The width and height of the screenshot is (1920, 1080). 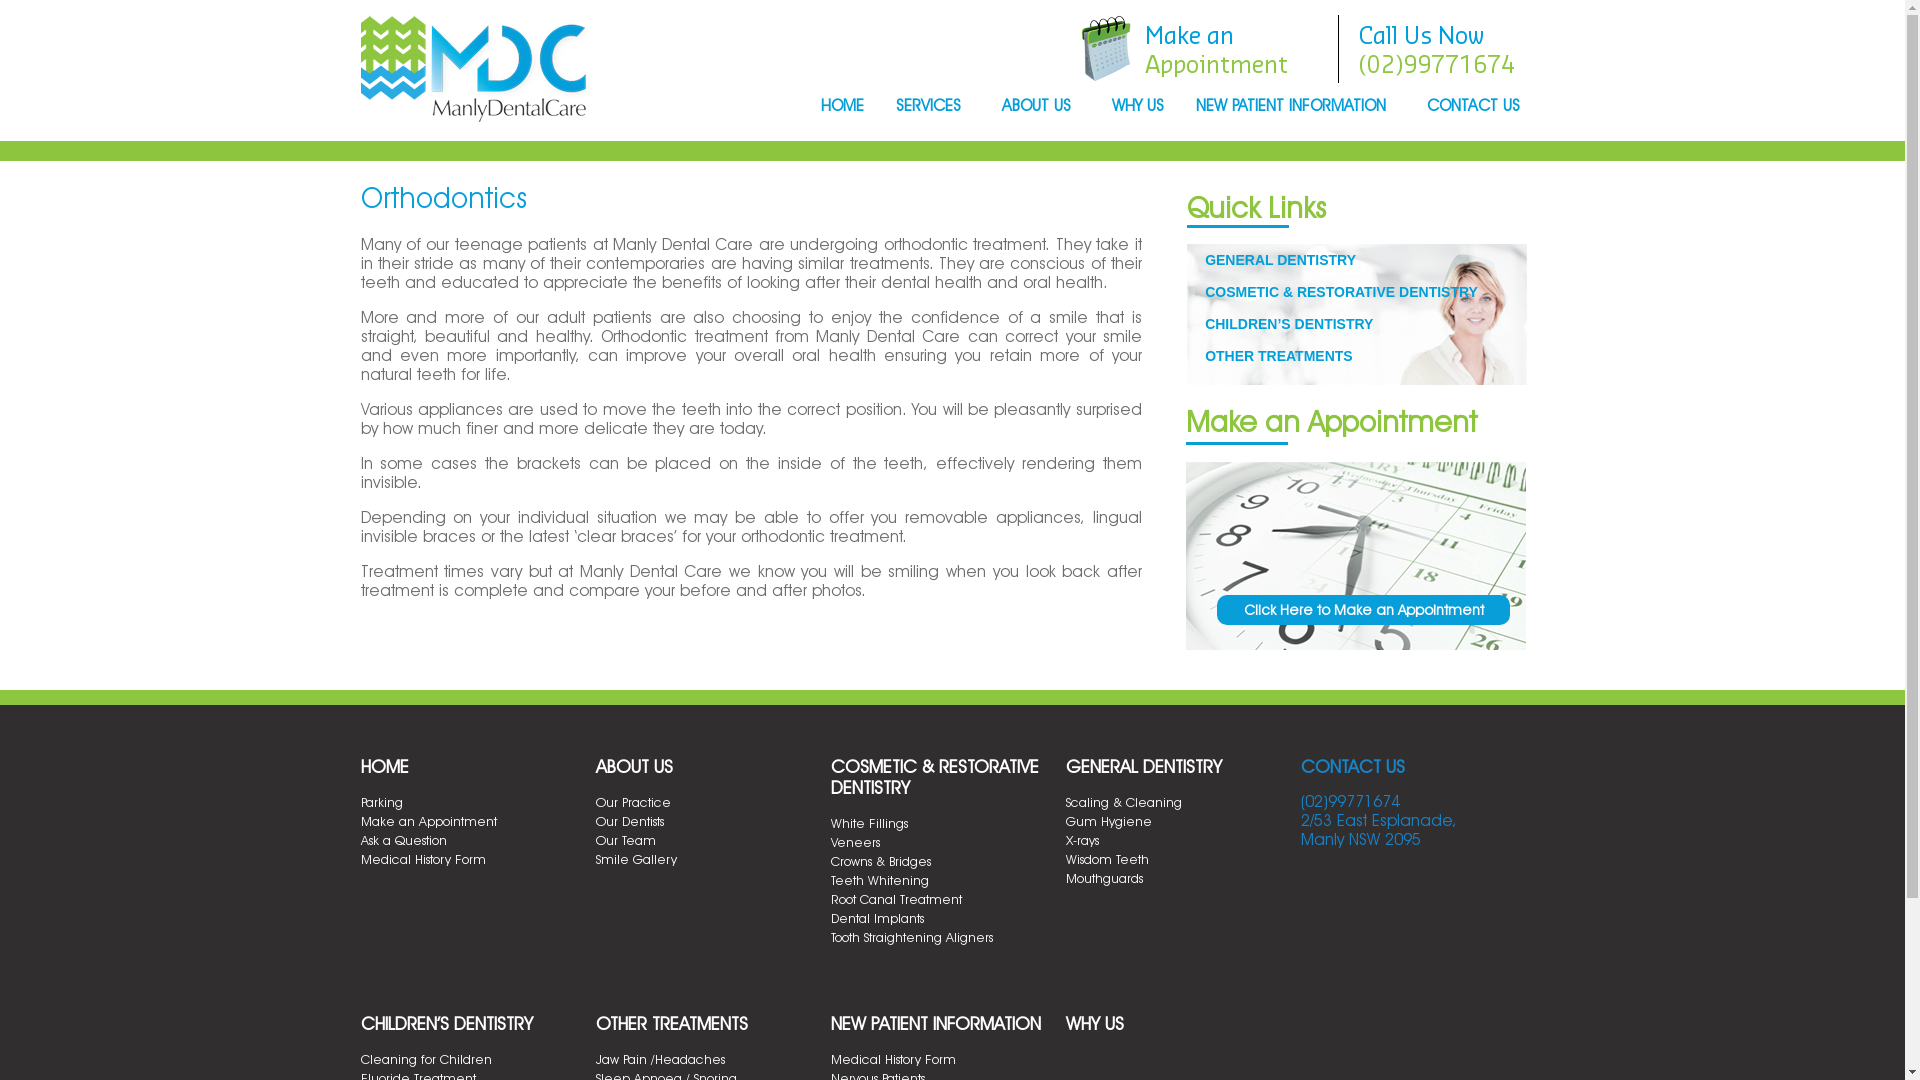 What do you see at coordinates (422, 859) in the screenshot?
I see `Medical History Form` at bounding box center [422, 859].